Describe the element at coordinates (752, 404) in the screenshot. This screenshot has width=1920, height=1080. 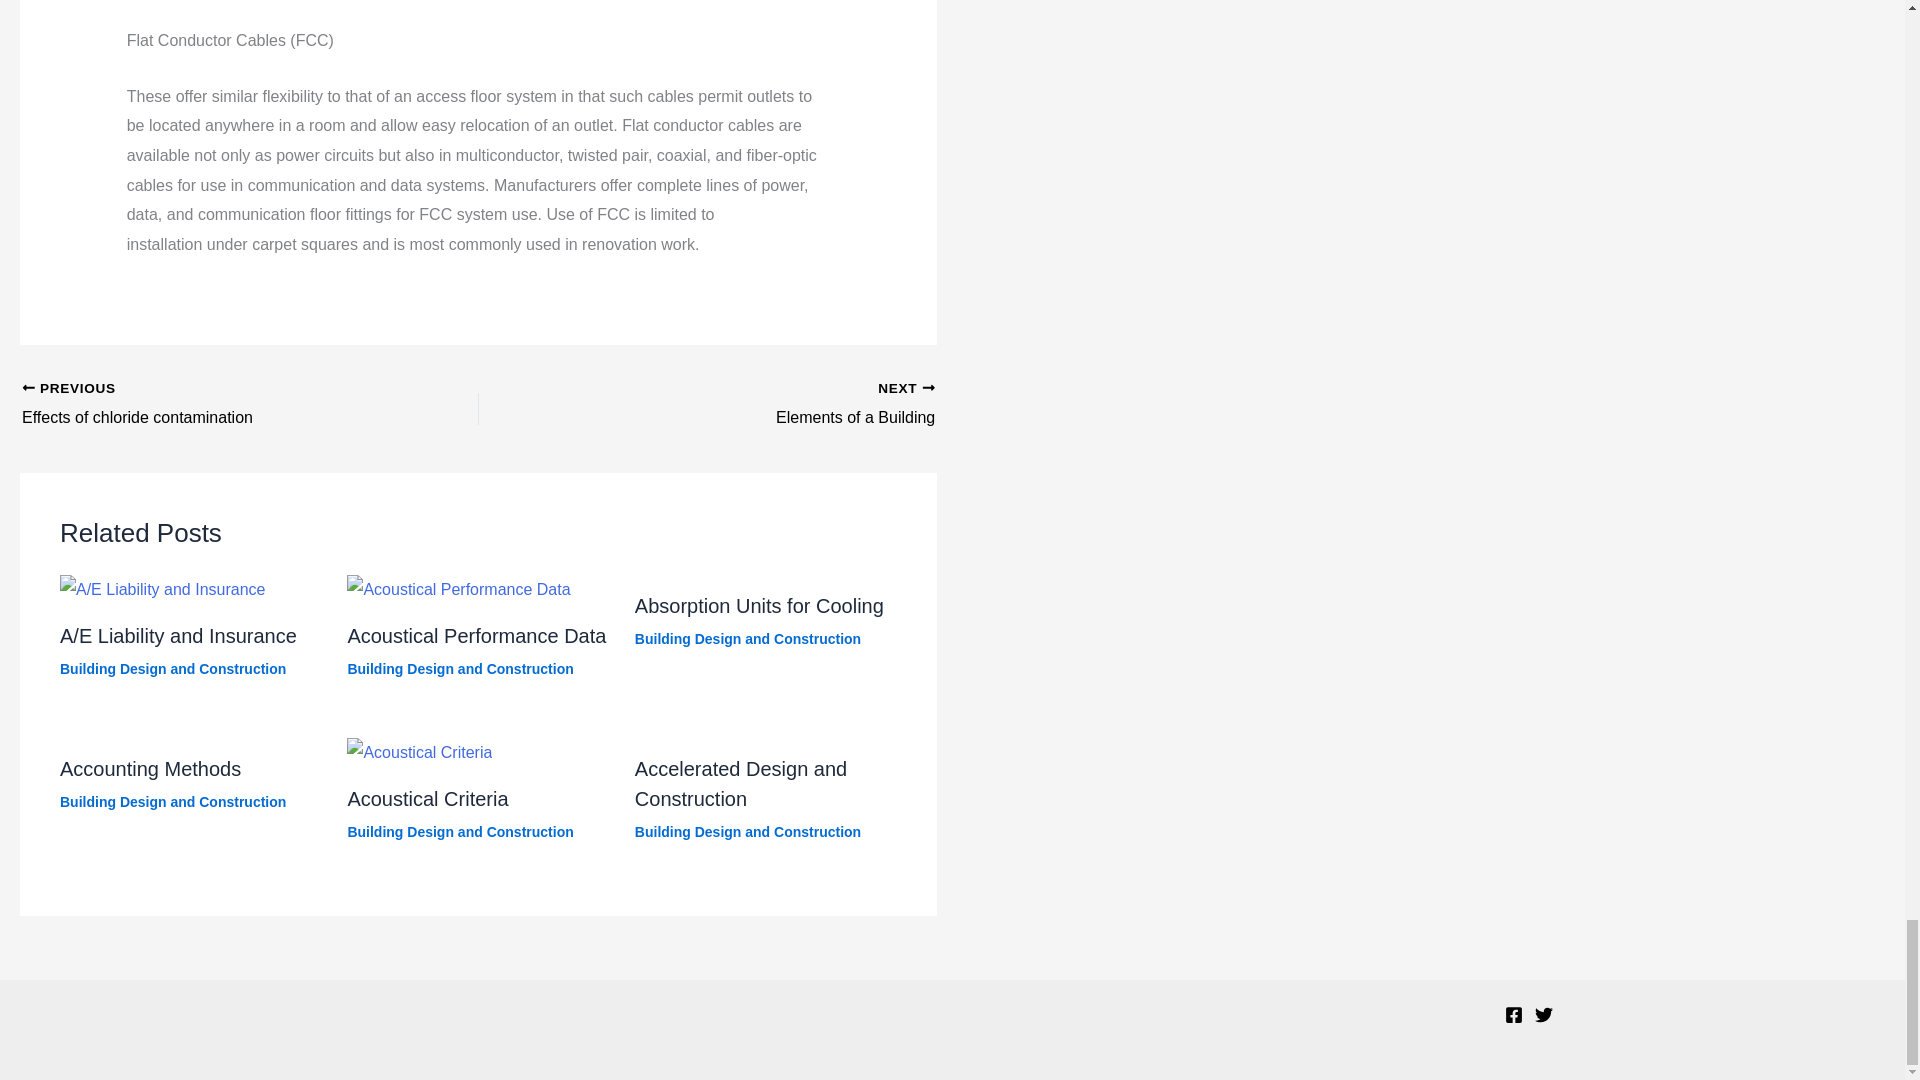
I see `Elements of a Building` at that location.